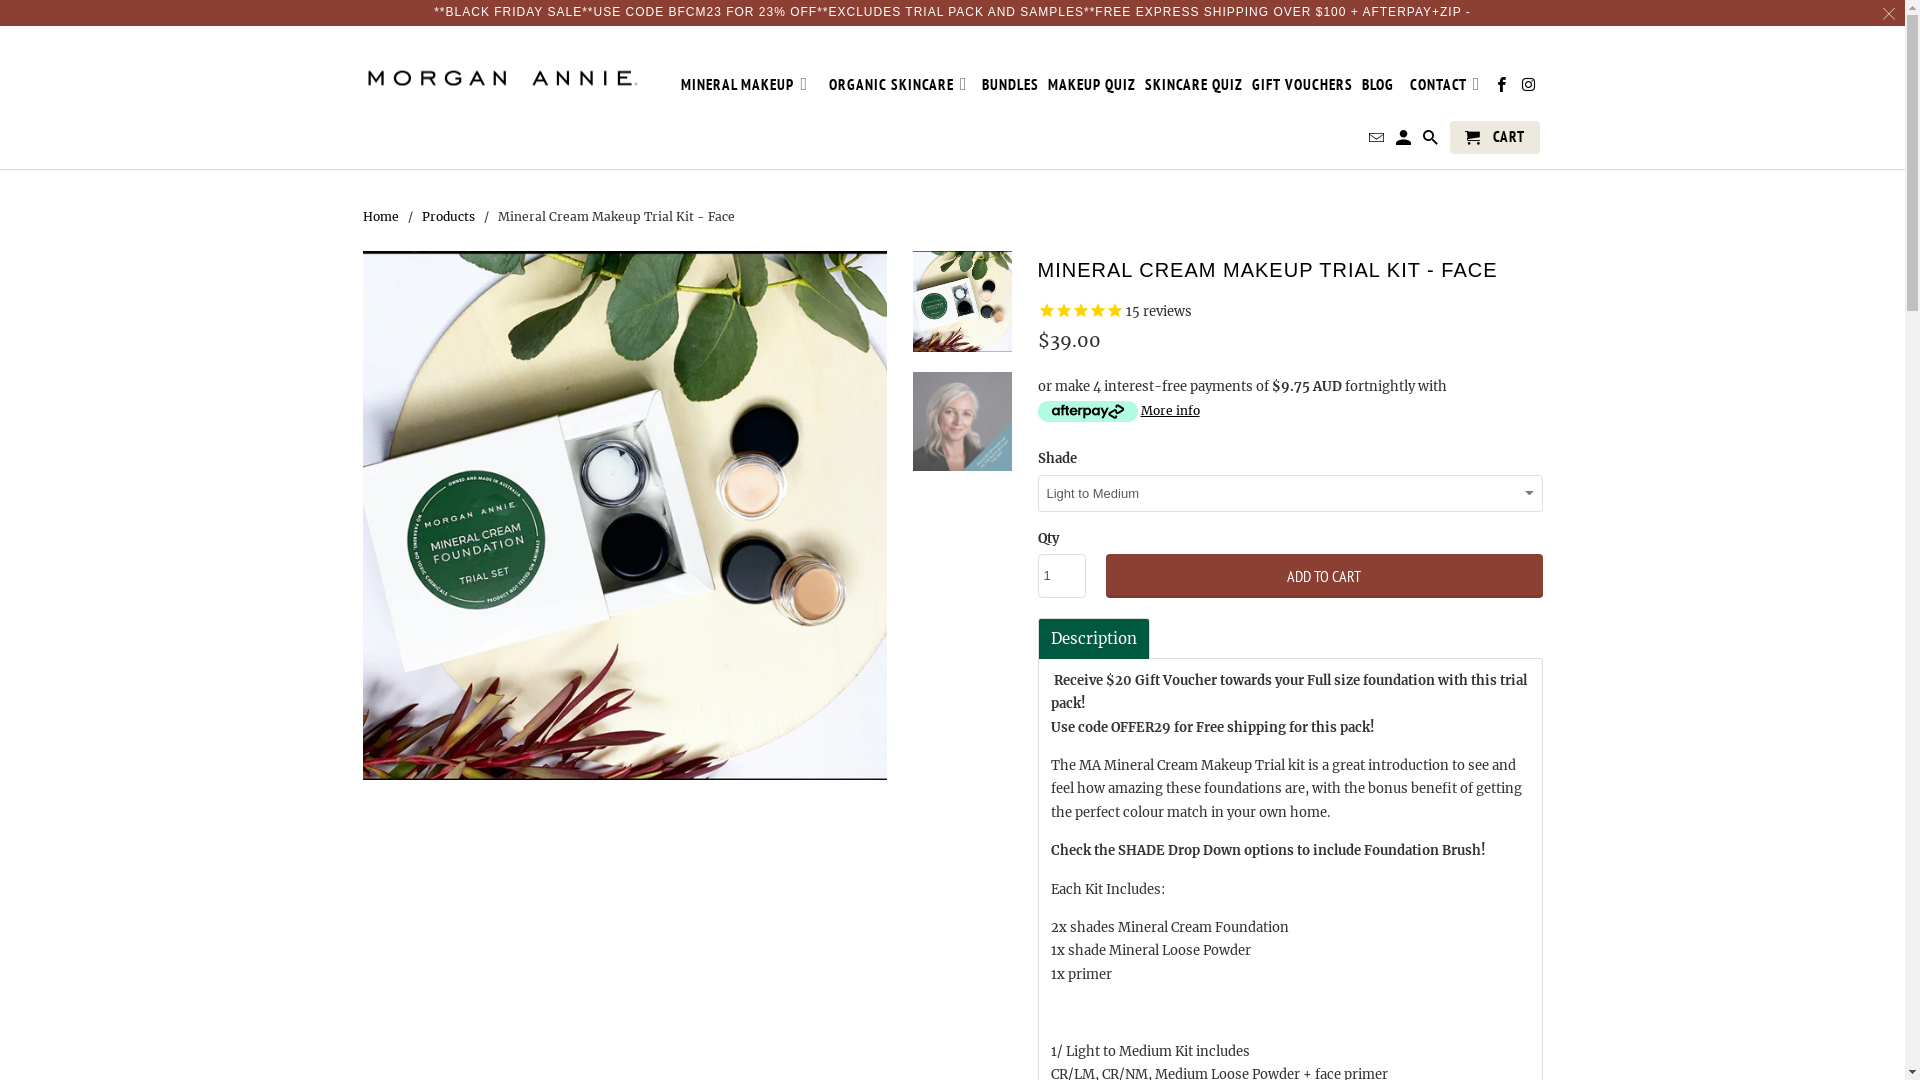 The image size is (1920, 1080). I want to click on Description, so click(1093, 638).